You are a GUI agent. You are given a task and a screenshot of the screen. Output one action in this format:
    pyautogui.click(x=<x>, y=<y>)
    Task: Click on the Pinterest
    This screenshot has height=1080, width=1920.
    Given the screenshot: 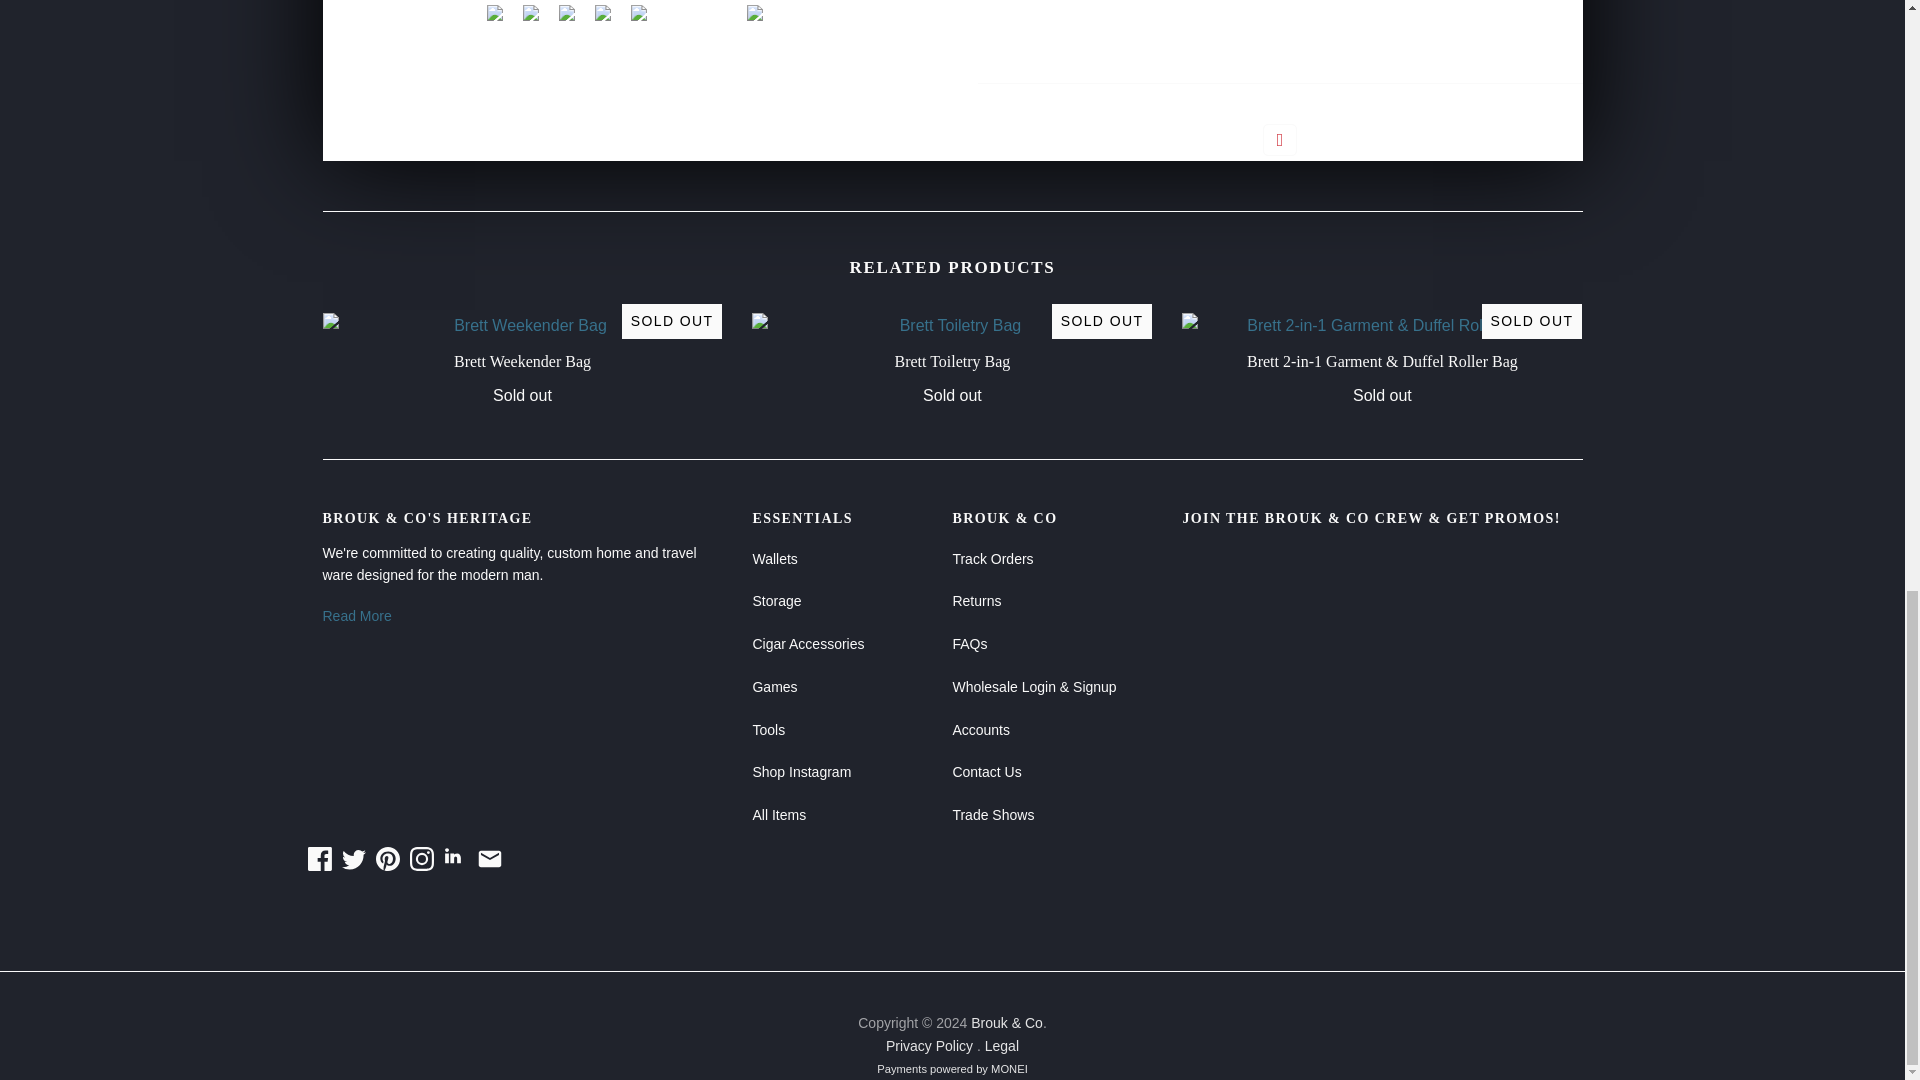 What is the action you would take?
    pyautogui.click(x=388, y=858)
    